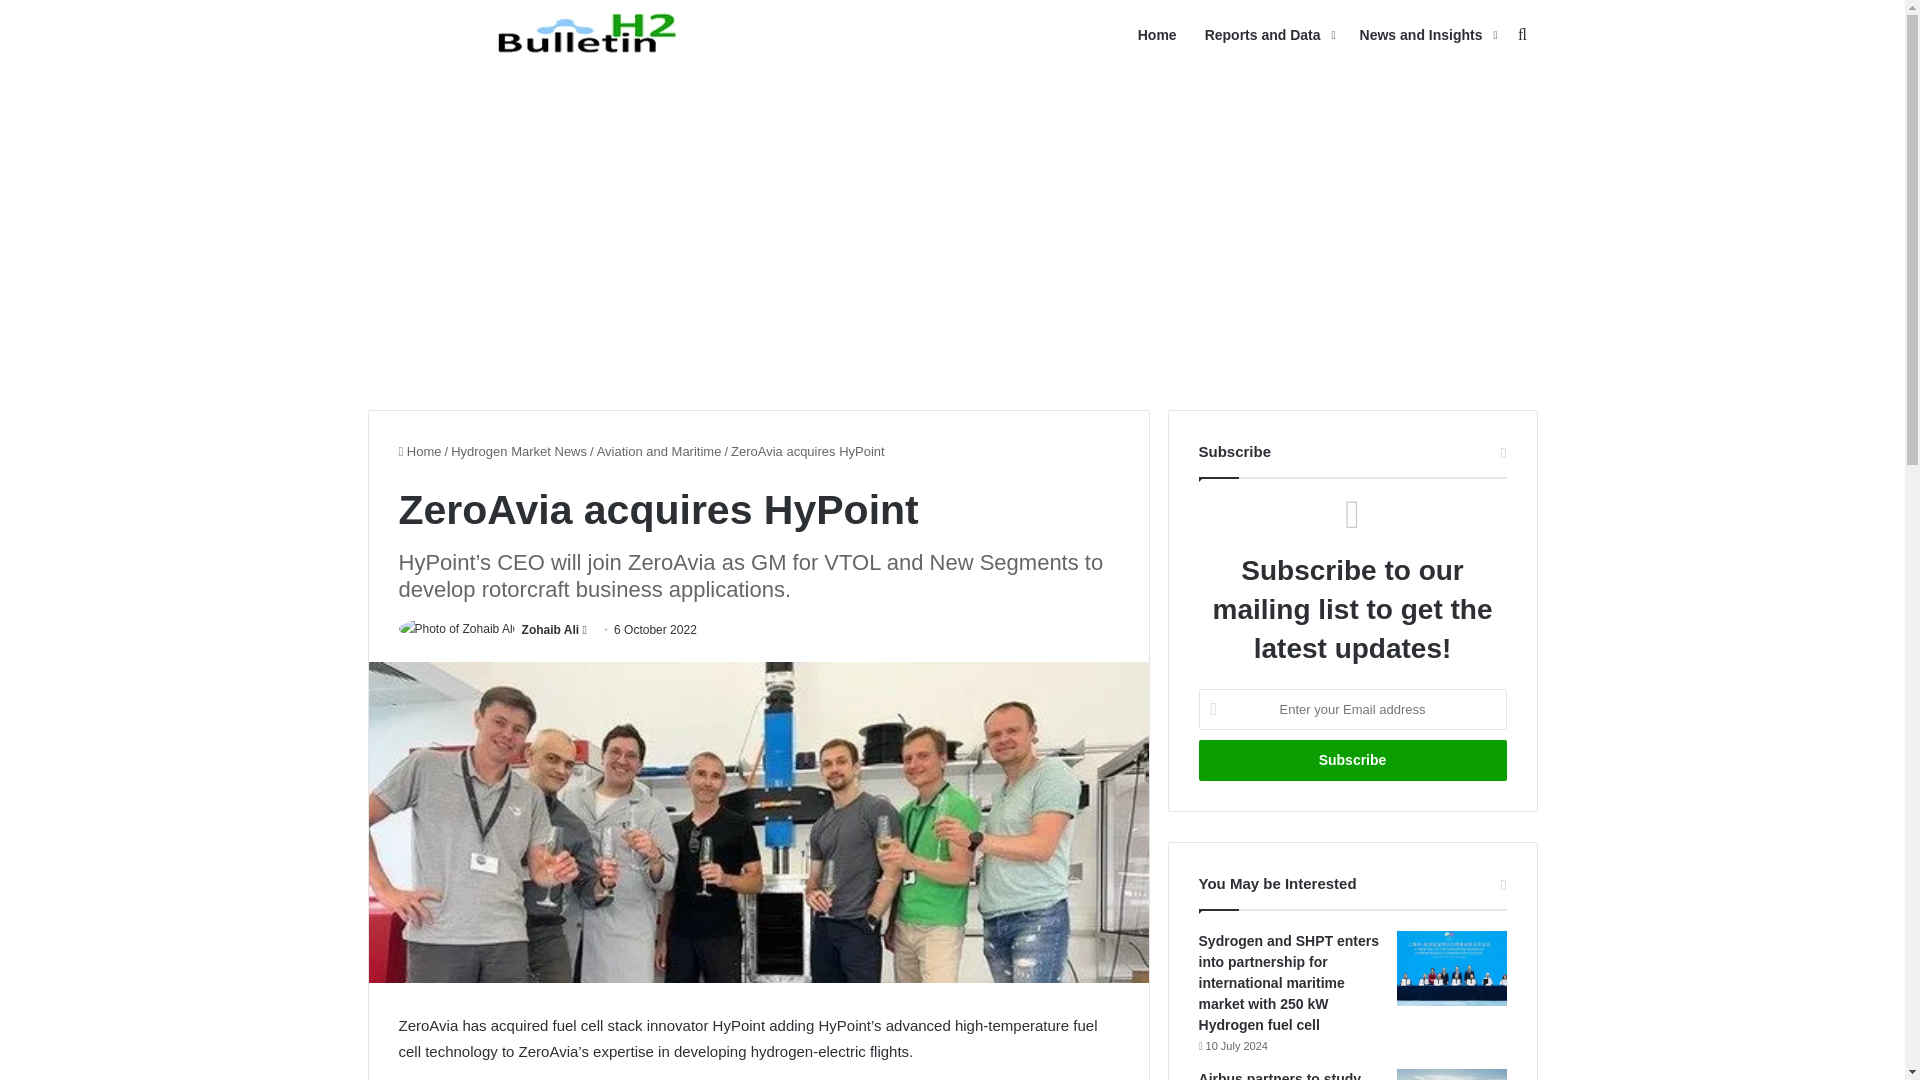 Image resolution: width=1920 pixels, height=1080 pixels. What do you see at coordinates (592, 34) in the screenshot?
I see `H2 Bulletin` at bounding box center [592, 34].